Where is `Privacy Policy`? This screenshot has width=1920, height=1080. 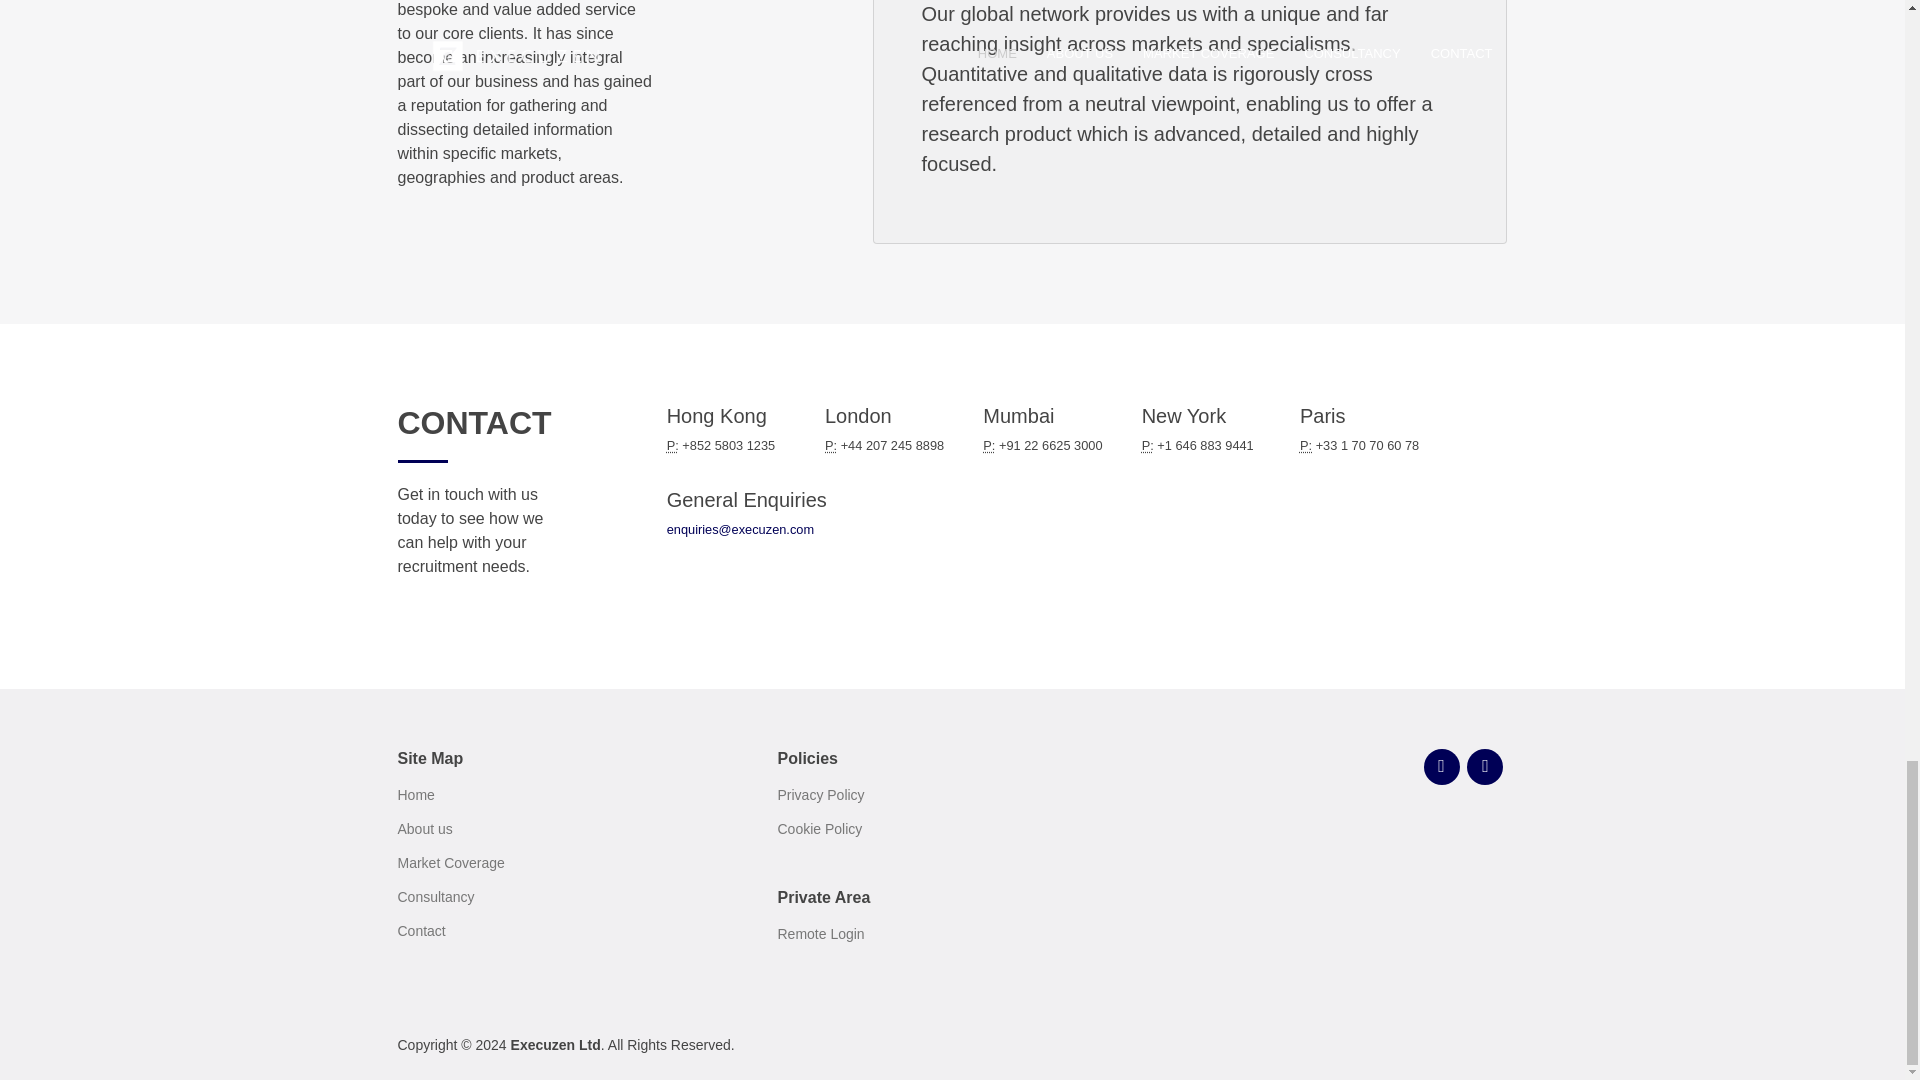
Privacy Policy is located at coordinates (820, 795).